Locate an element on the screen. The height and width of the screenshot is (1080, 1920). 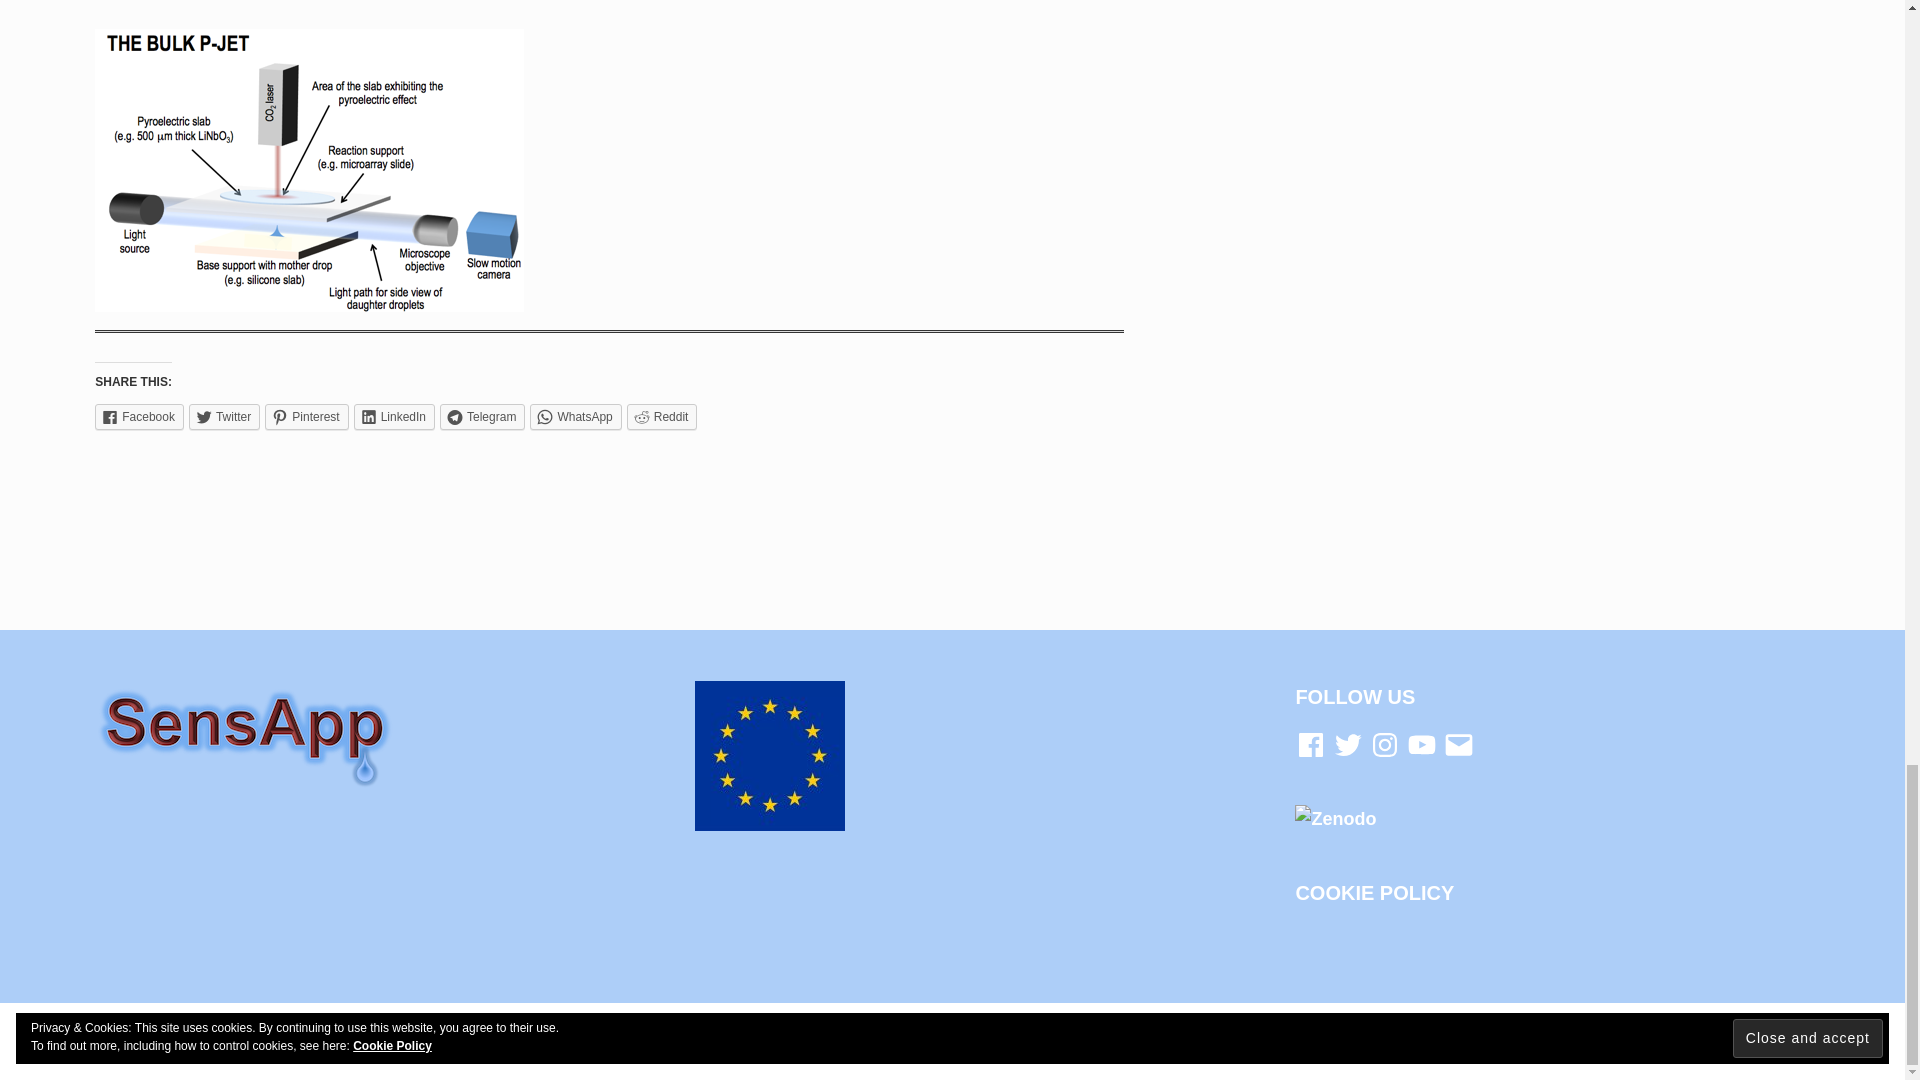
Click to share on WhatsApp is located at coordinates (574, 416).